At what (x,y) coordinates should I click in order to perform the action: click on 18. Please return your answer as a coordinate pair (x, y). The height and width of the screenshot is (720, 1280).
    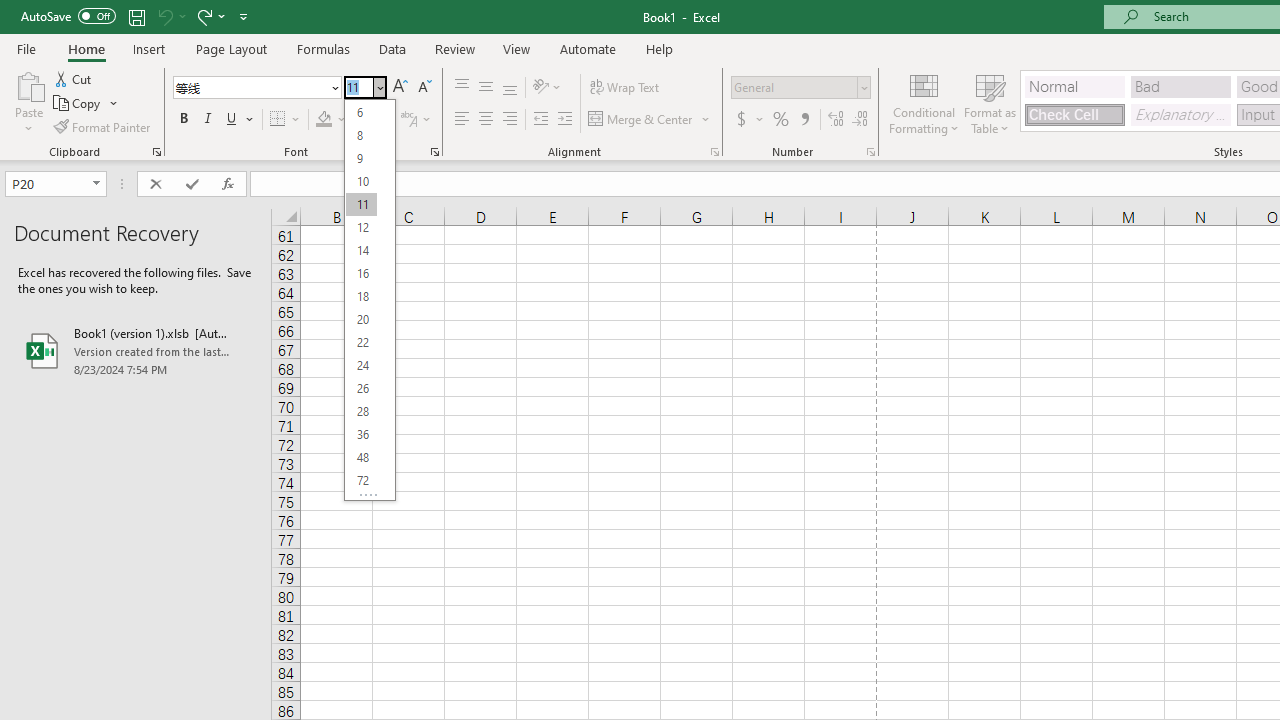
    Looking at the image, I should click on (361, 296).